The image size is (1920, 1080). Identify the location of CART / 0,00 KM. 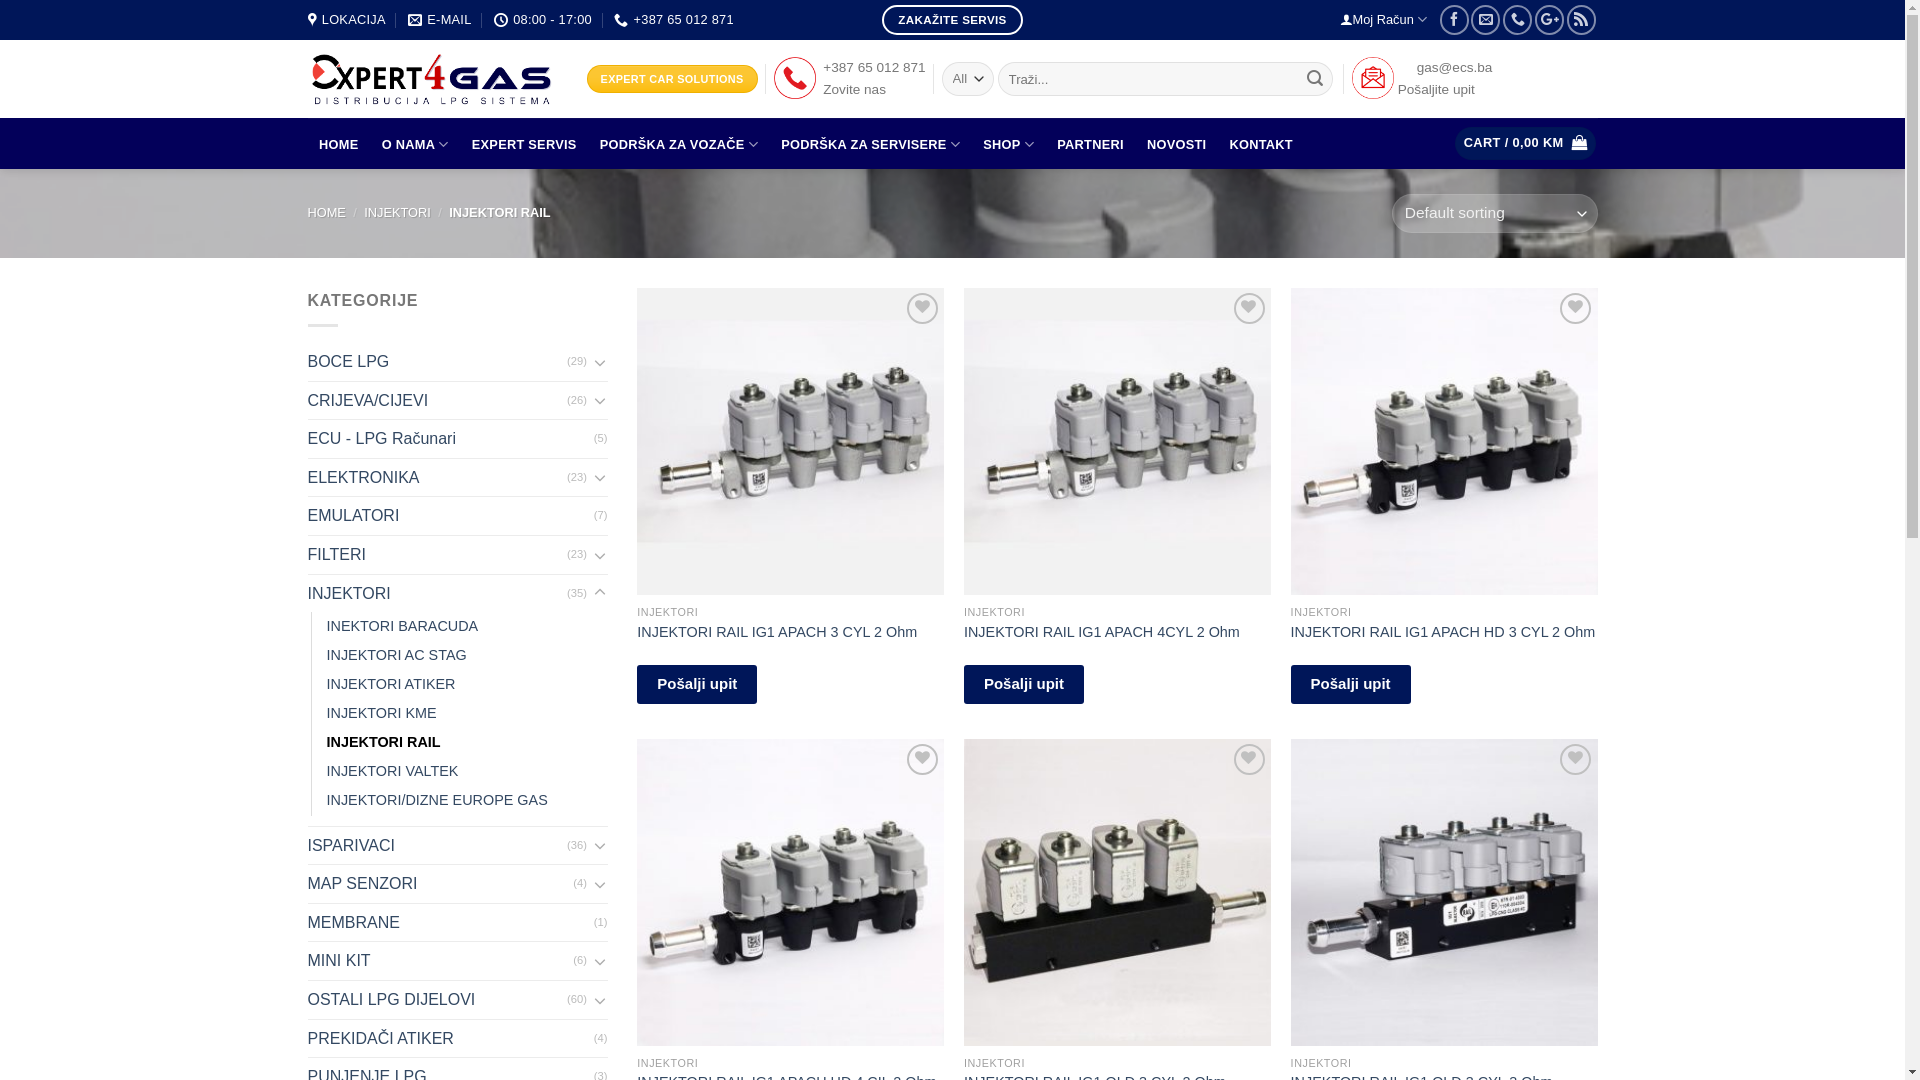
(1526, 144).